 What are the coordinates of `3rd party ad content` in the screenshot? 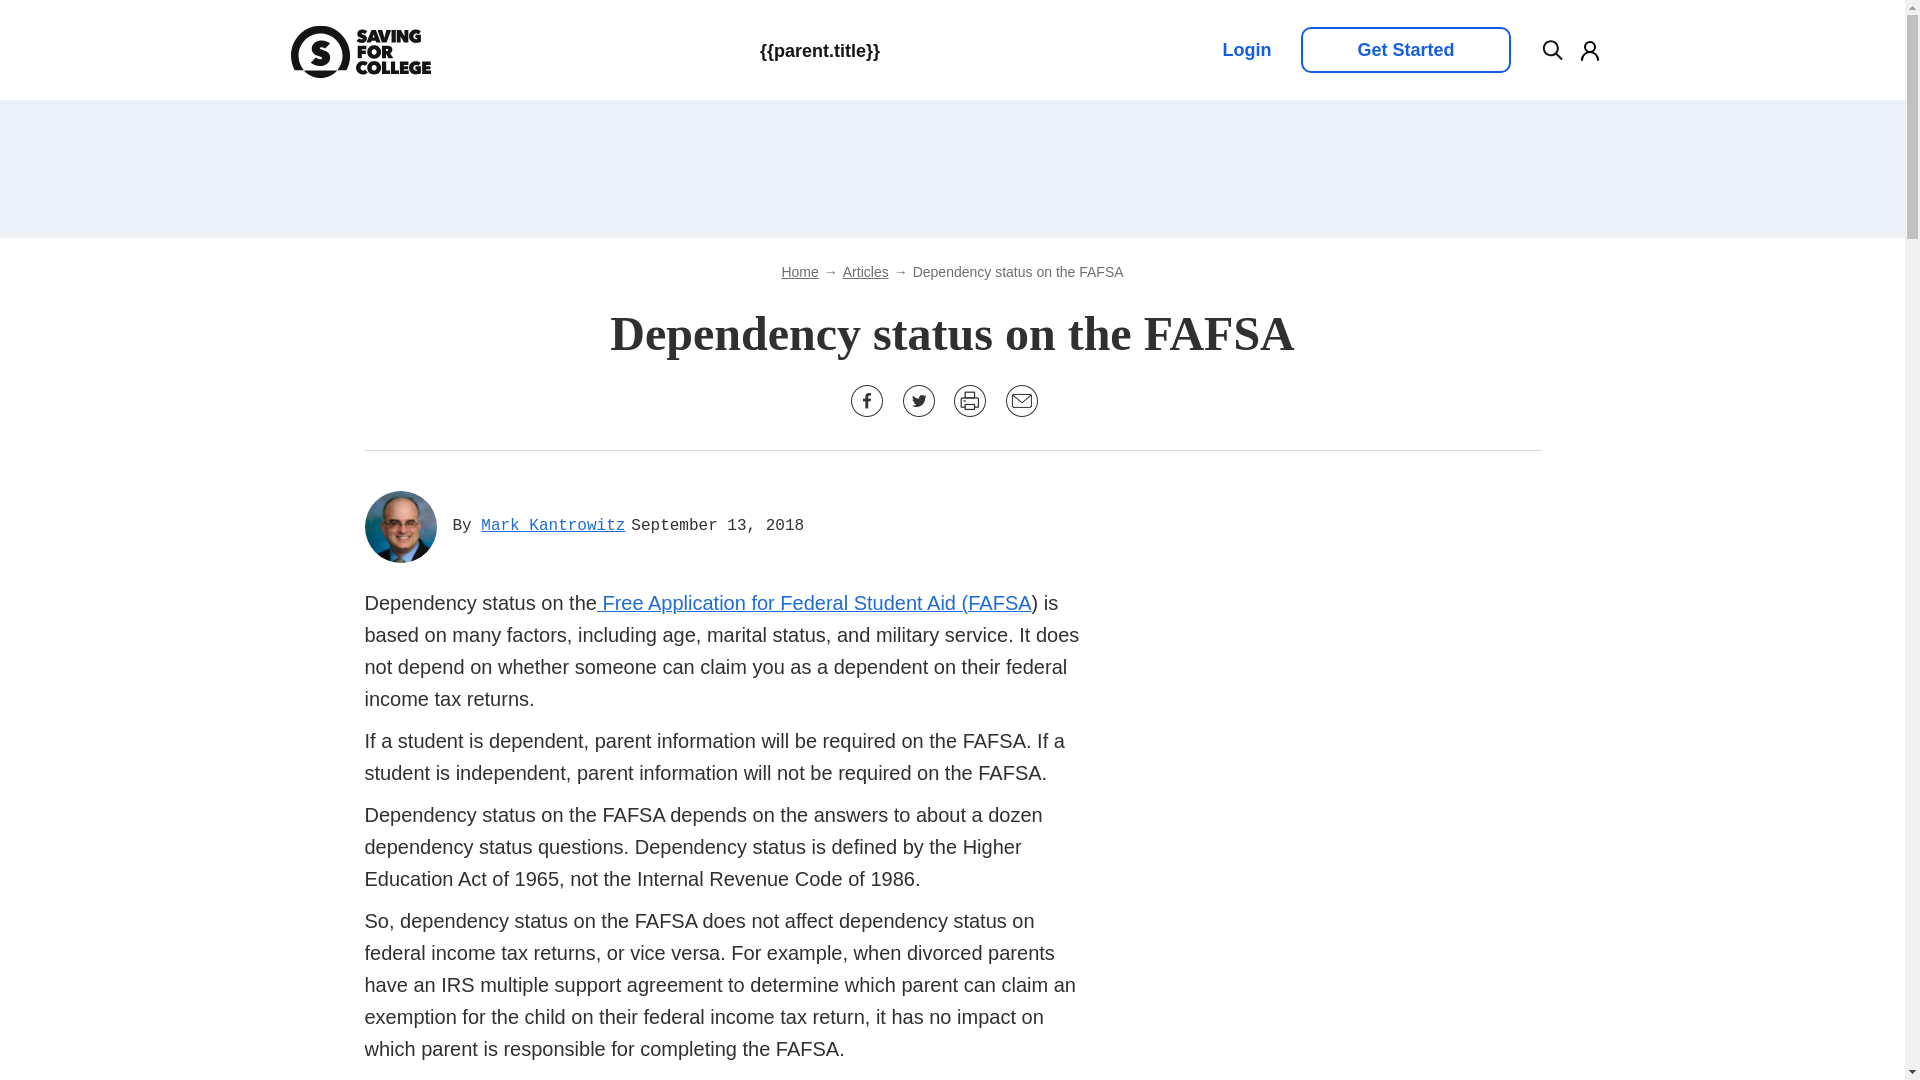 It's located at (1390, 1059).